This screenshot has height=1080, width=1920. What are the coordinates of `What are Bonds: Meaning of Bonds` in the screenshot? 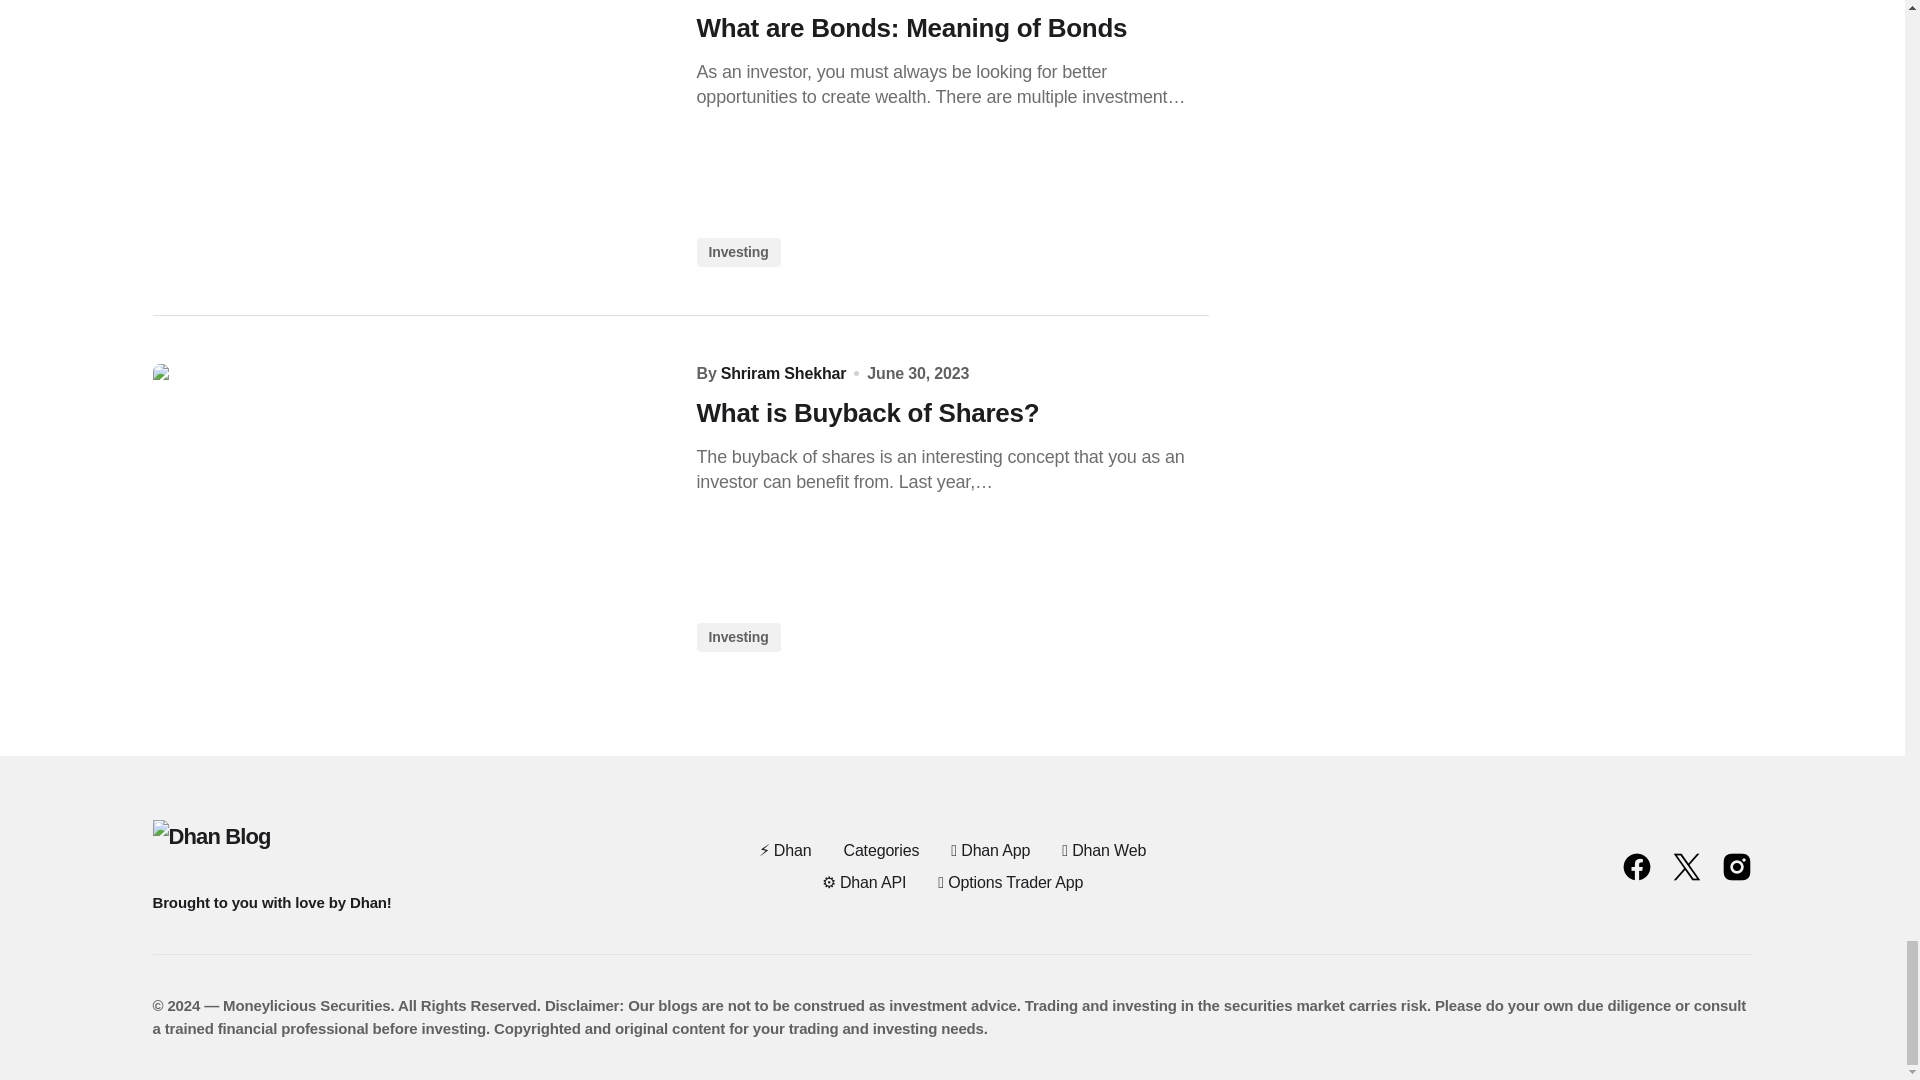 It's located at (408, 133).